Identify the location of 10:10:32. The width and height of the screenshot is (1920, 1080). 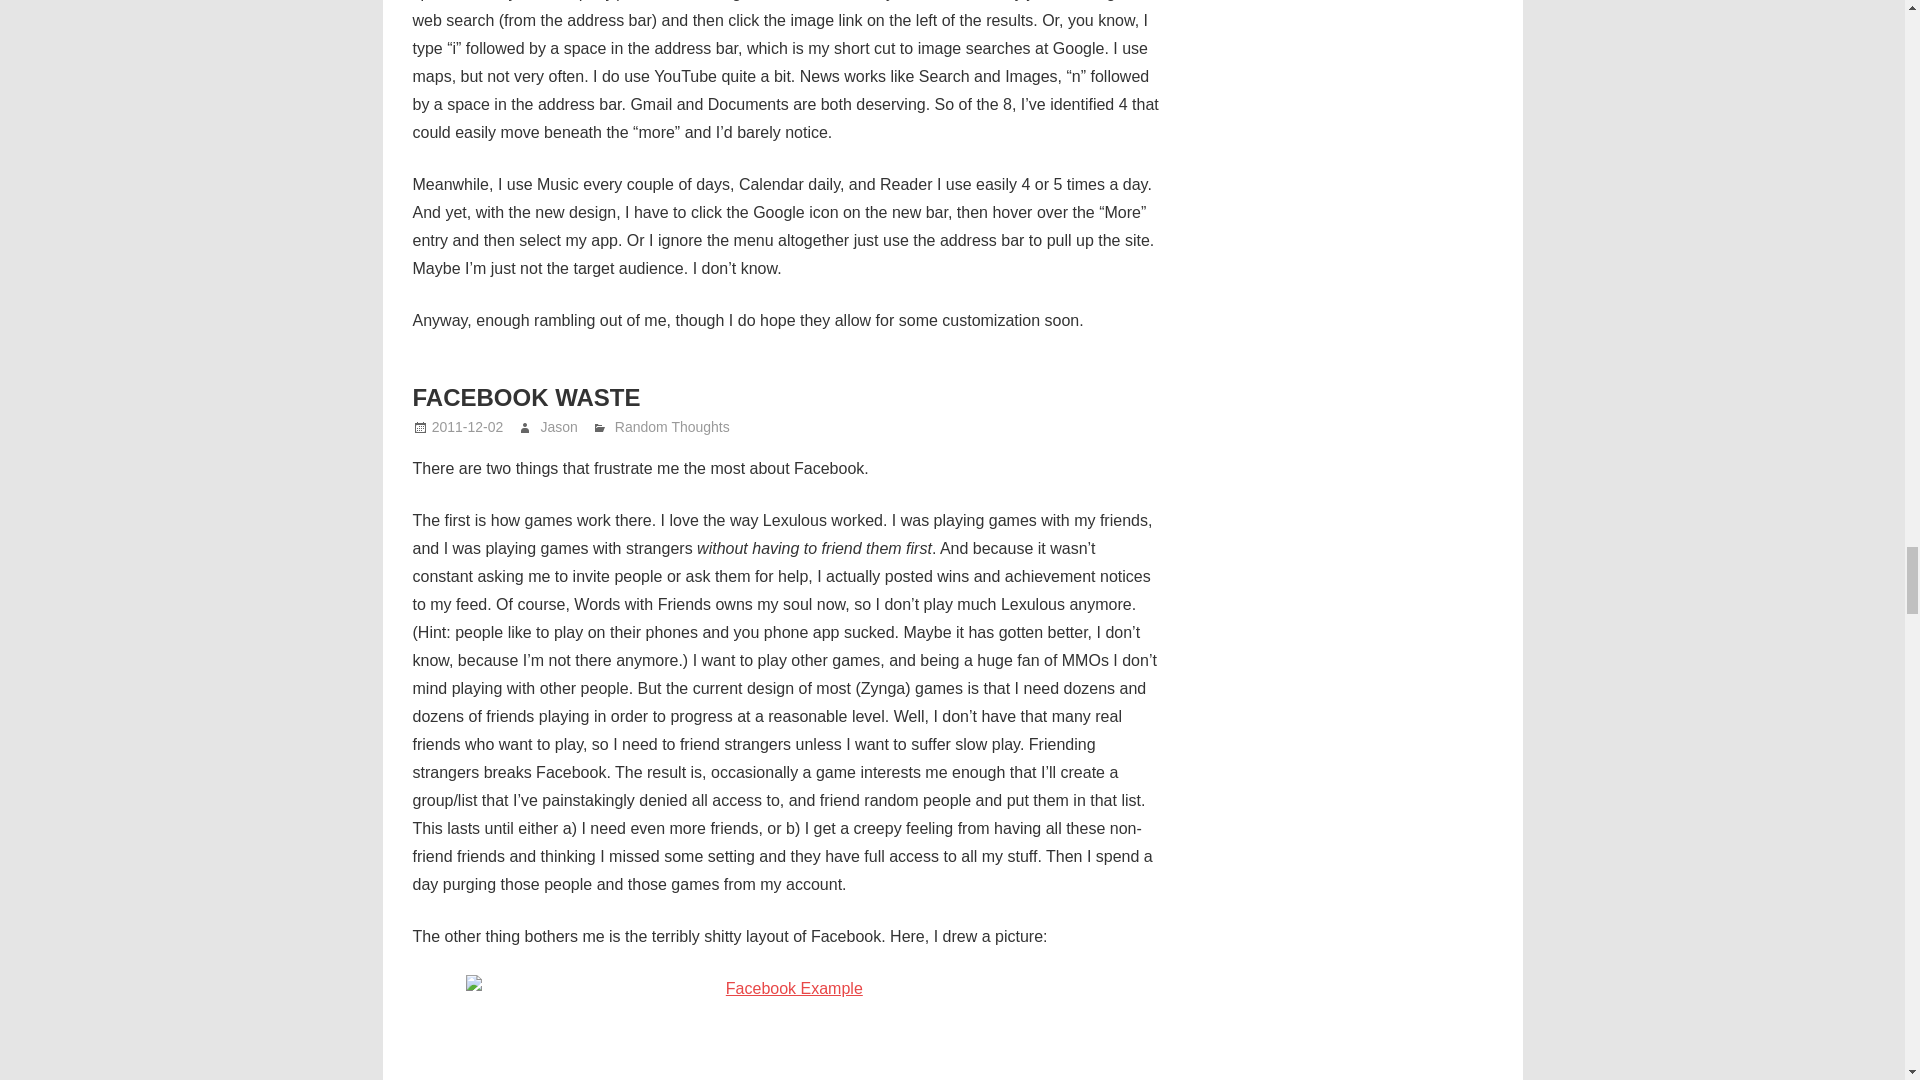
(468, 427).